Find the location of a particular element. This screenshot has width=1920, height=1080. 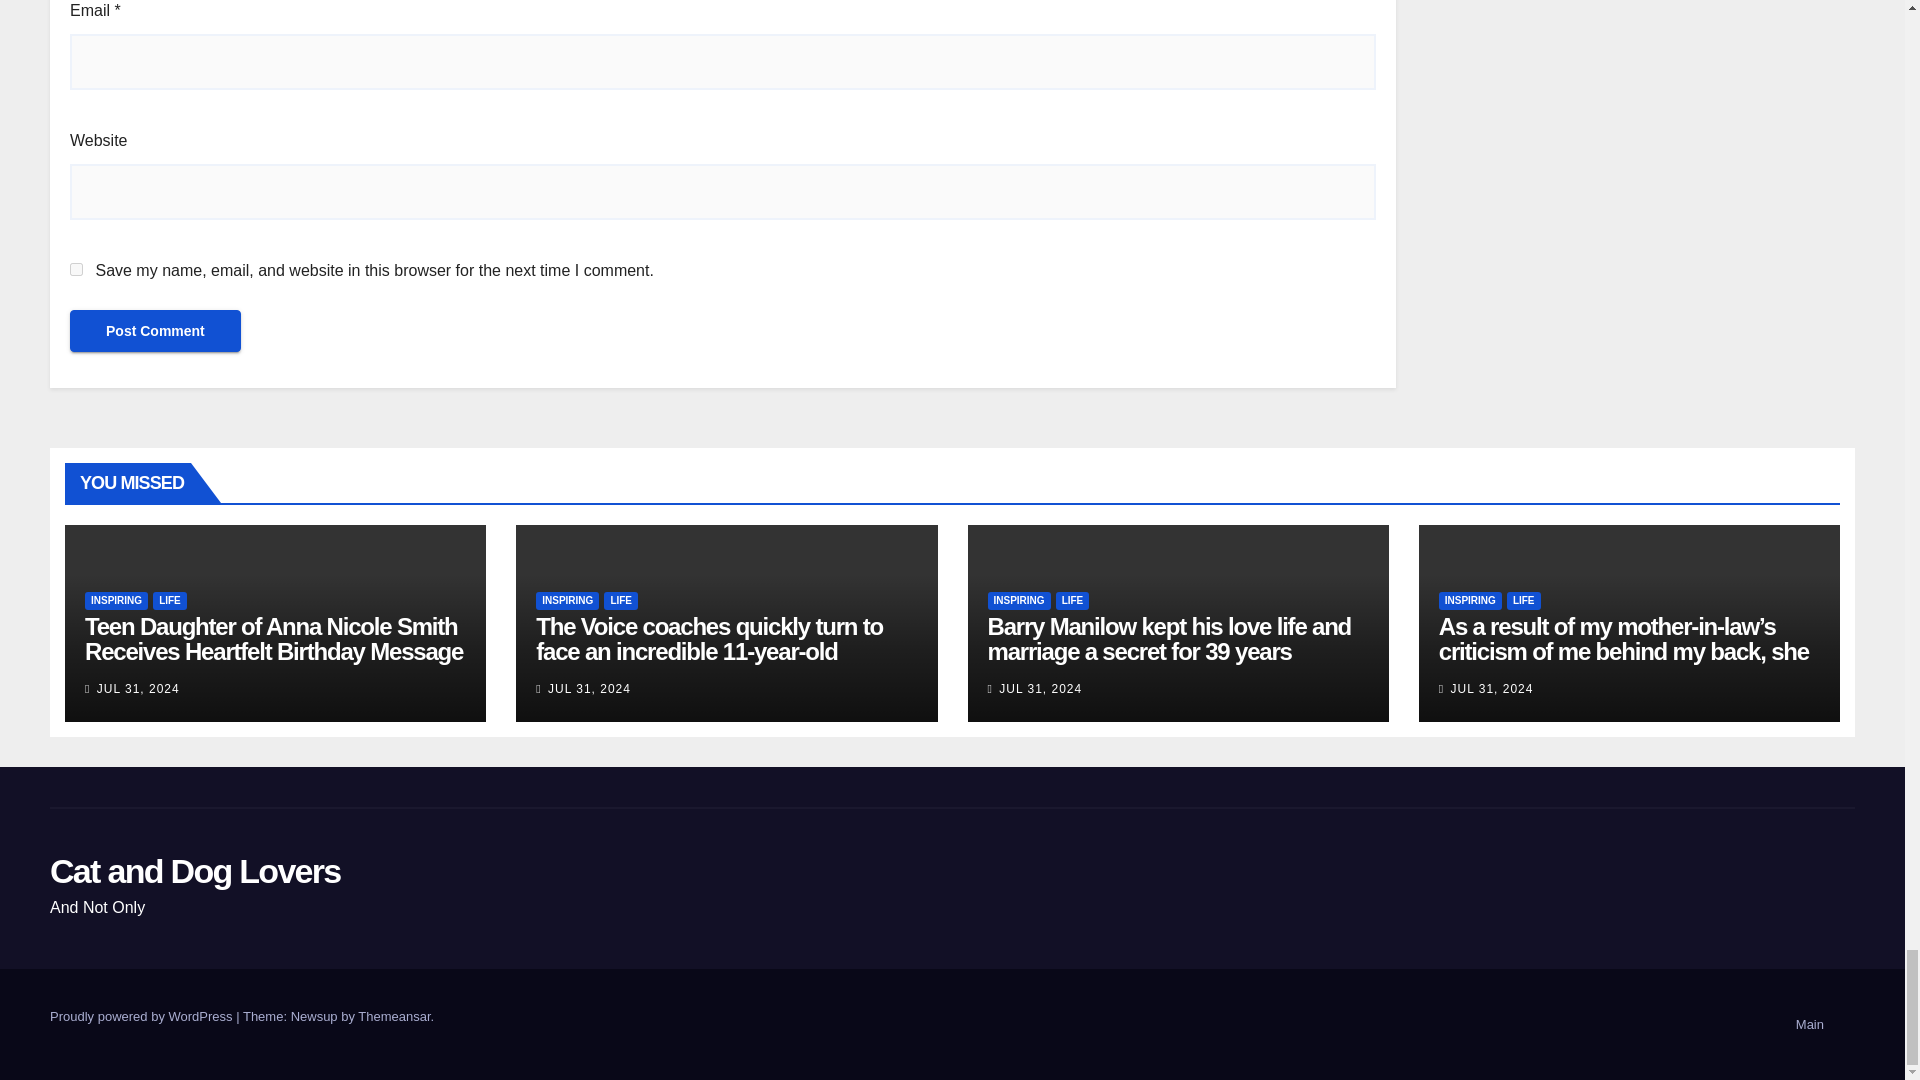

yes is located at coordinates (76, 270).